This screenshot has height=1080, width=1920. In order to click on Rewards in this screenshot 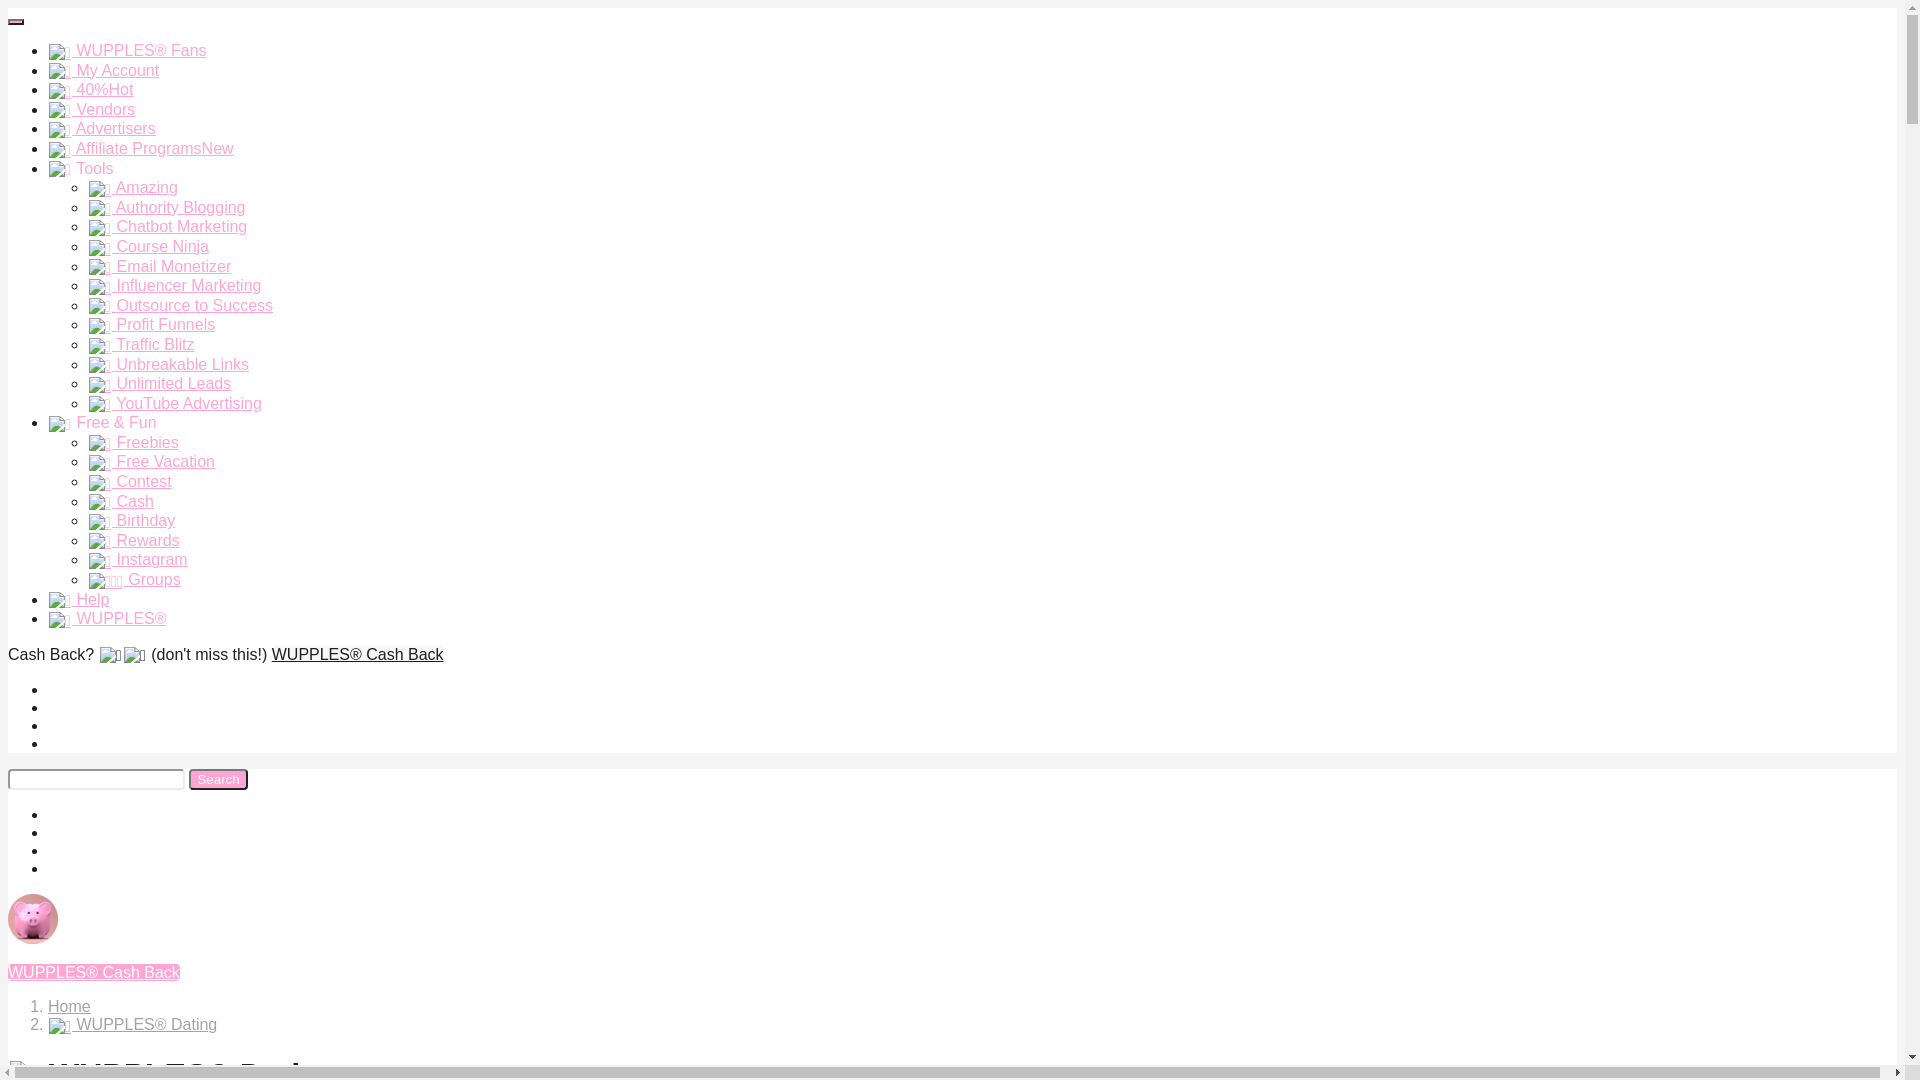, I will do `click(134, 540)`.